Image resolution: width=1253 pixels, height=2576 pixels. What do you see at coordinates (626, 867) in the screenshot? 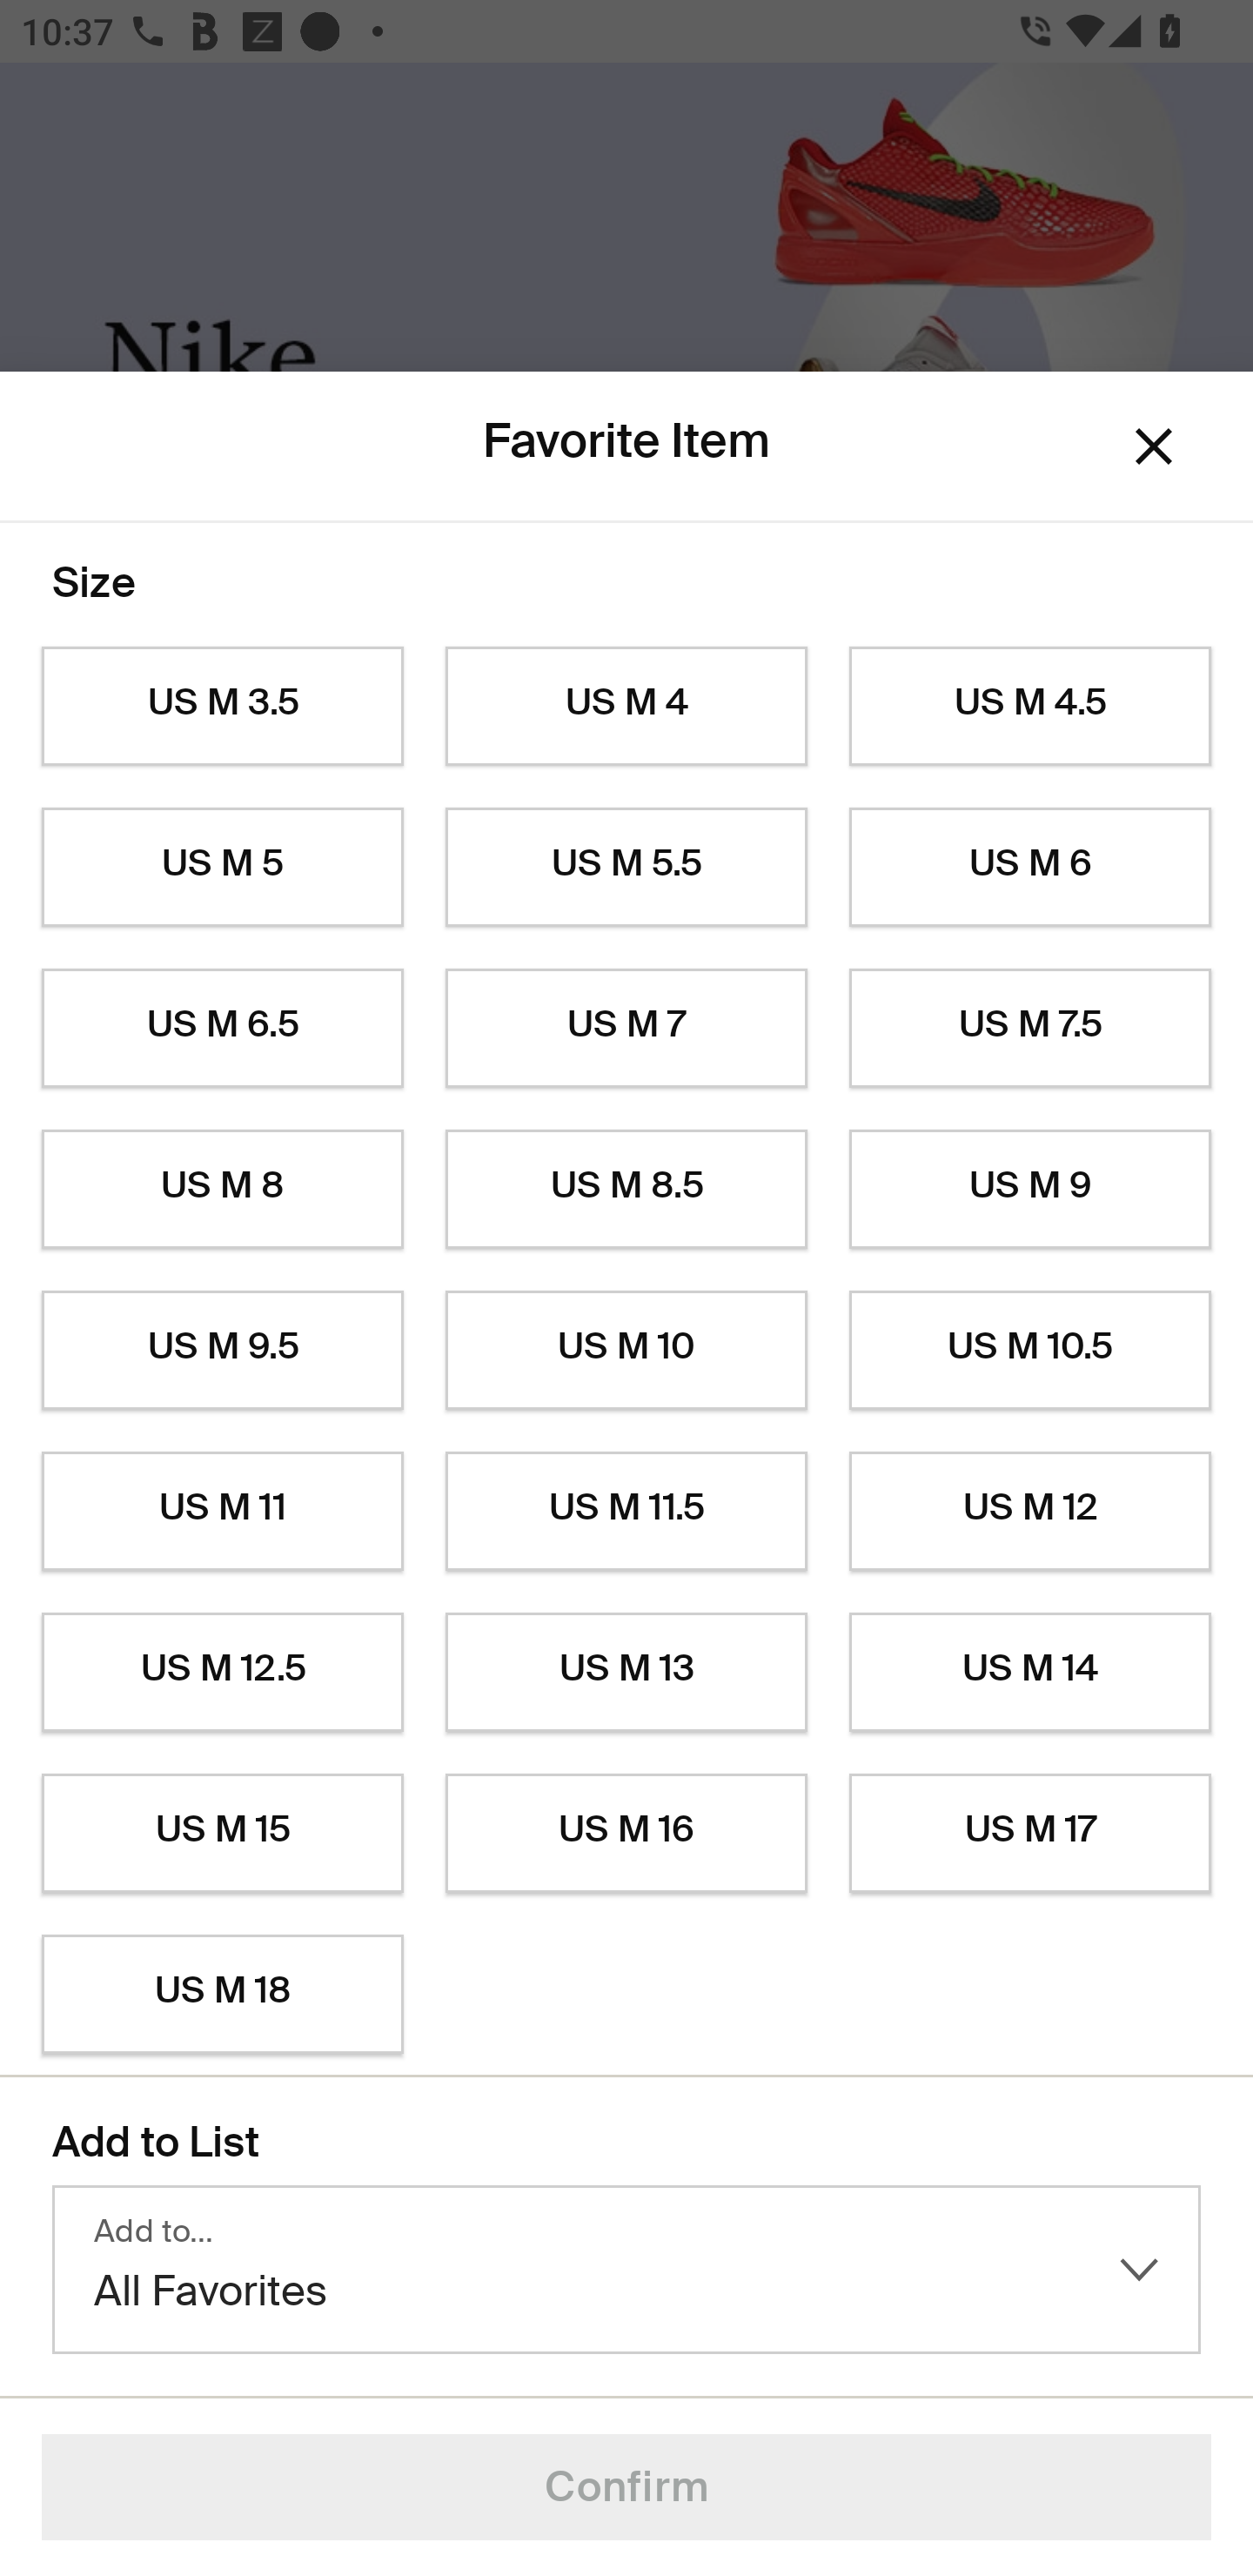
I see `US M 5.5` at bounding box center [626, 867].